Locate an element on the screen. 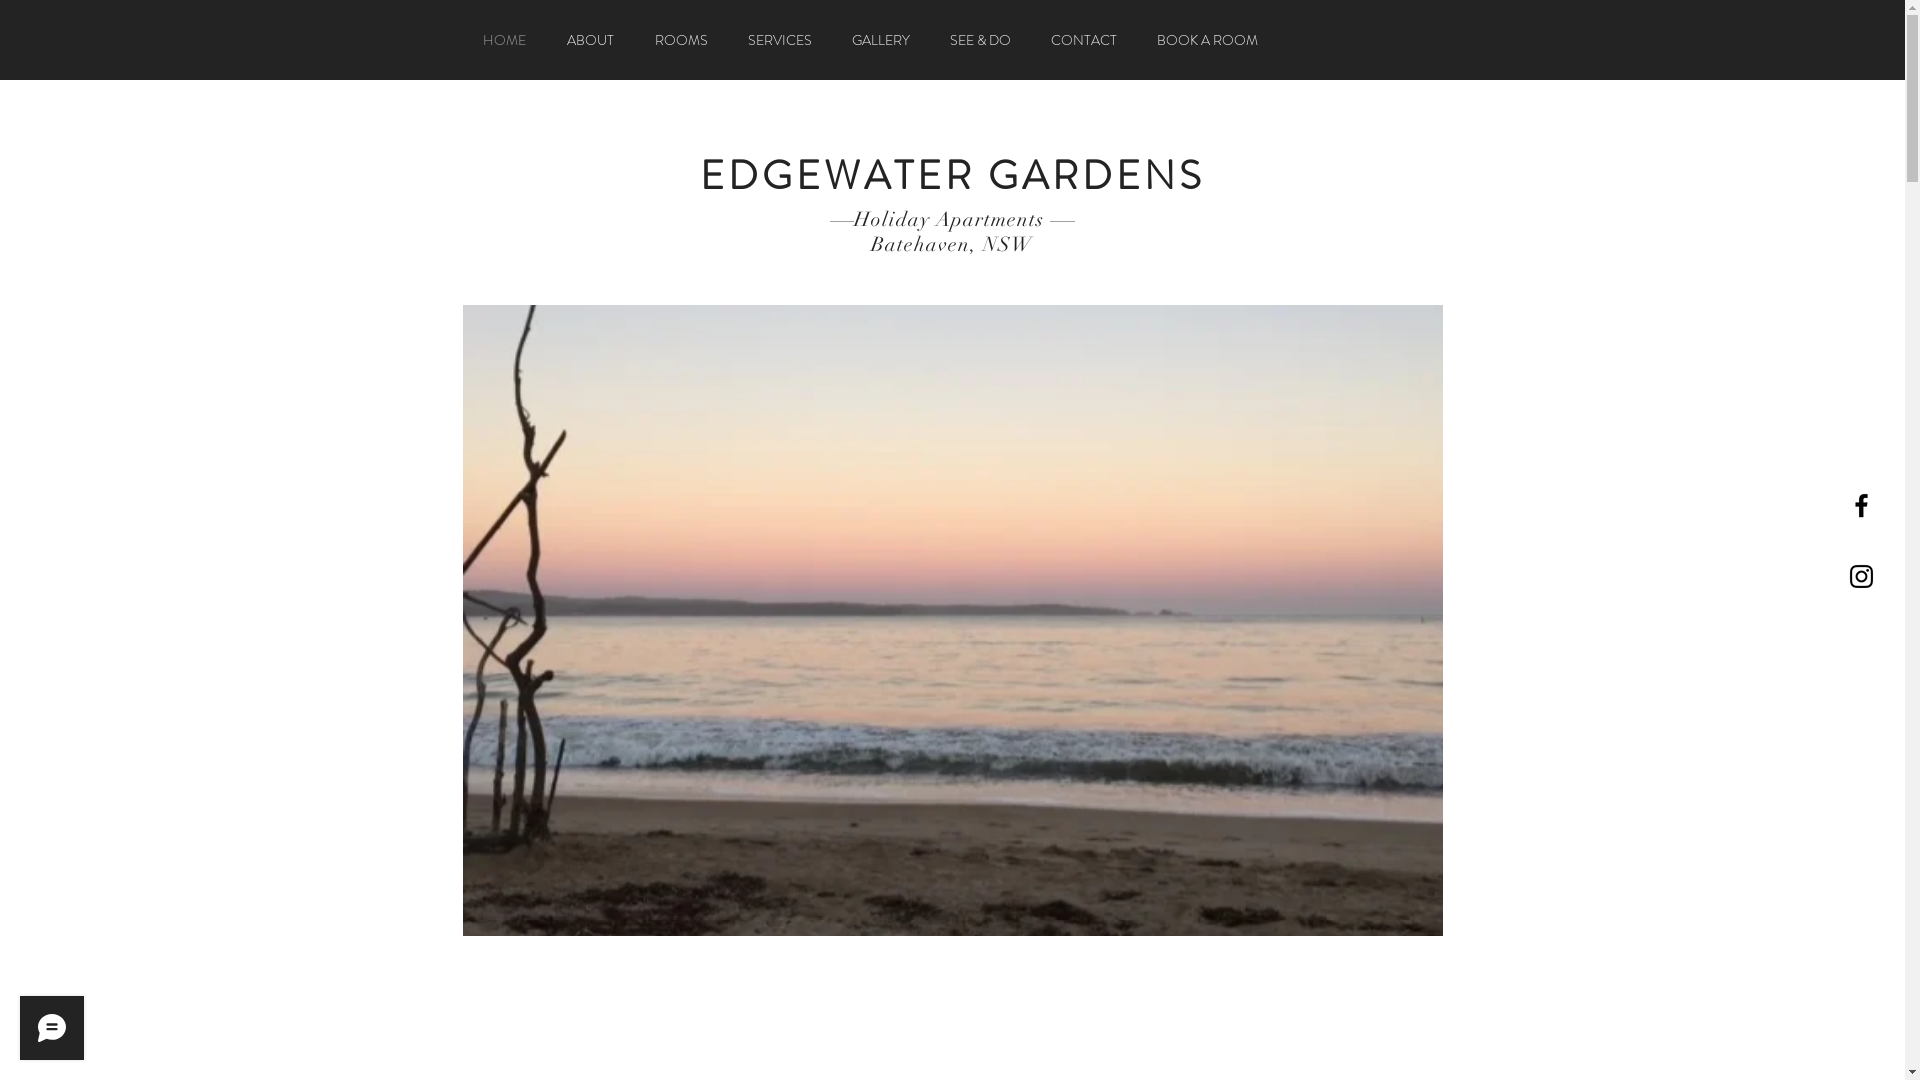 This screenshot has width=1920, height=1080. SEE & DO is located at coordinates (980, 40).